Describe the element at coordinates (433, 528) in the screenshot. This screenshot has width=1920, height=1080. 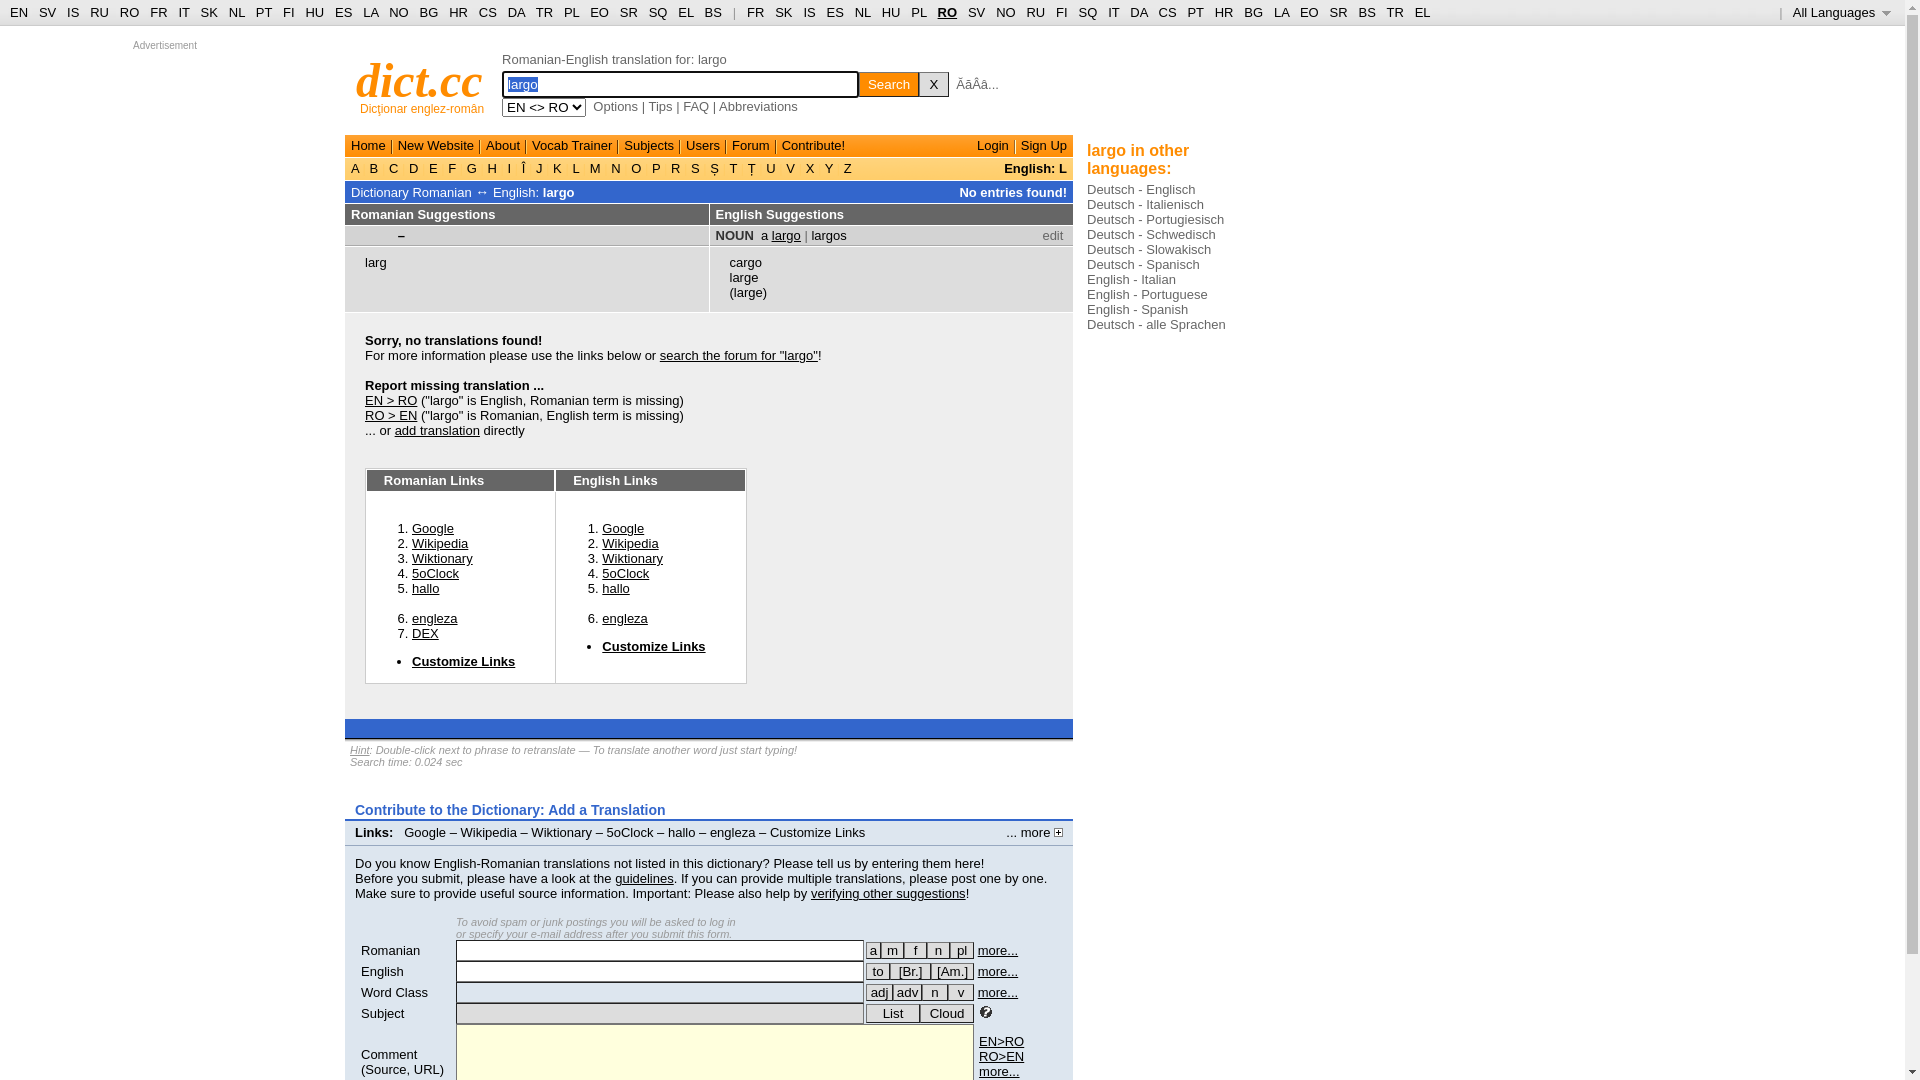
I see `Google` at that location.